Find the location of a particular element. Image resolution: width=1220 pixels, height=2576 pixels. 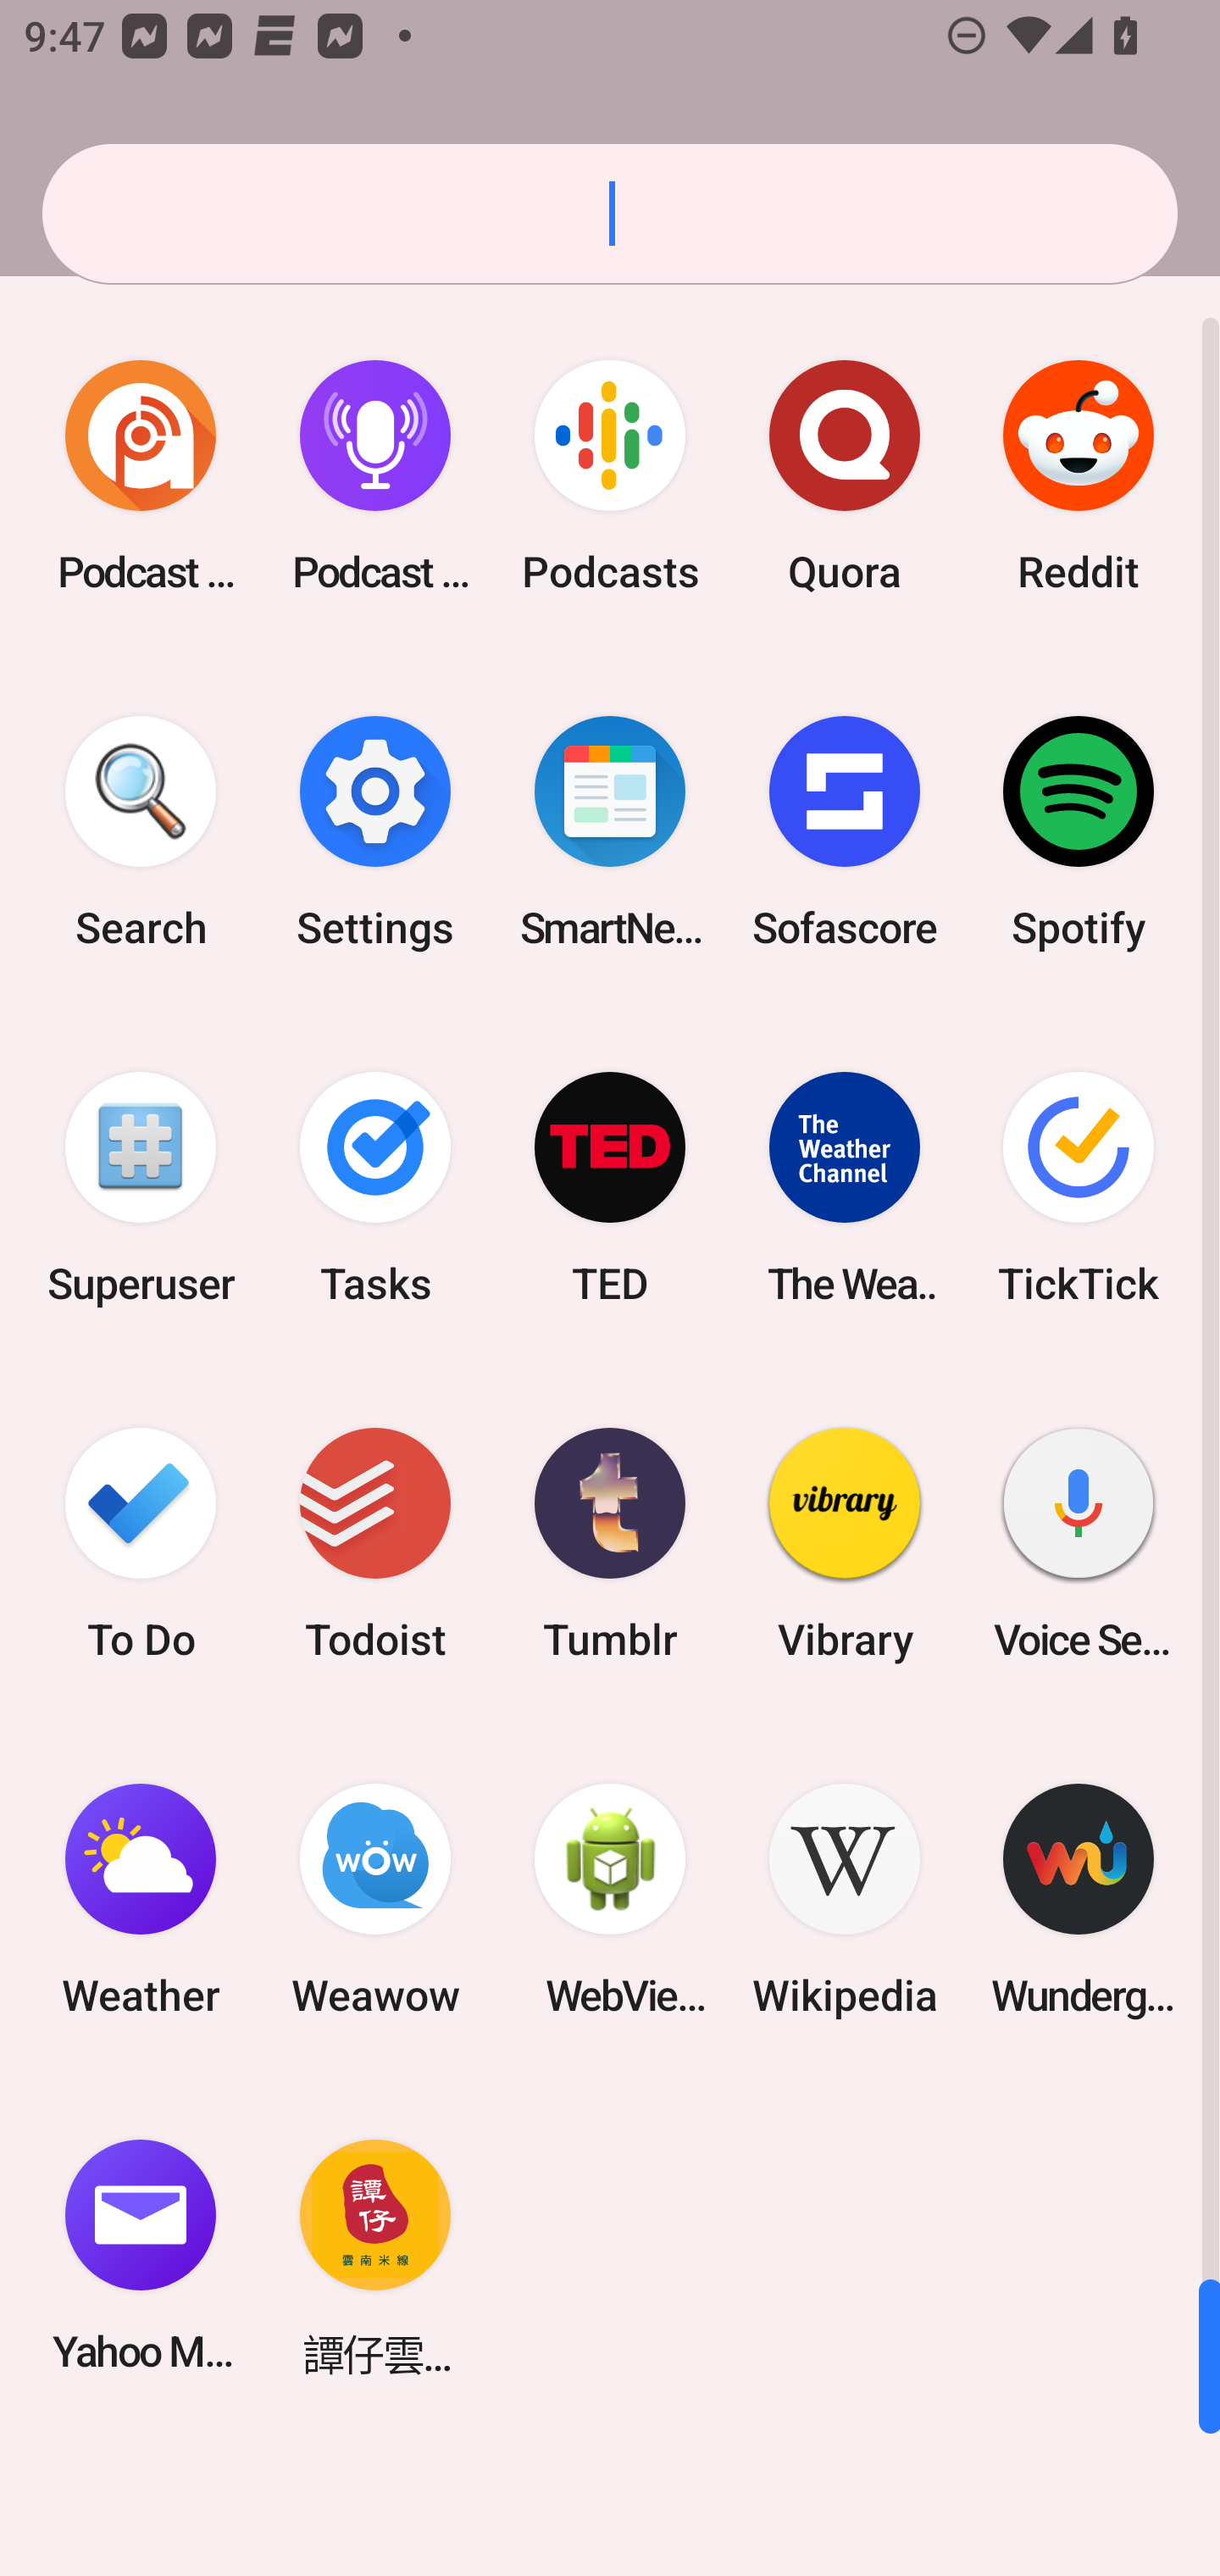

Vibrary is located at coordinates (844, 1542).